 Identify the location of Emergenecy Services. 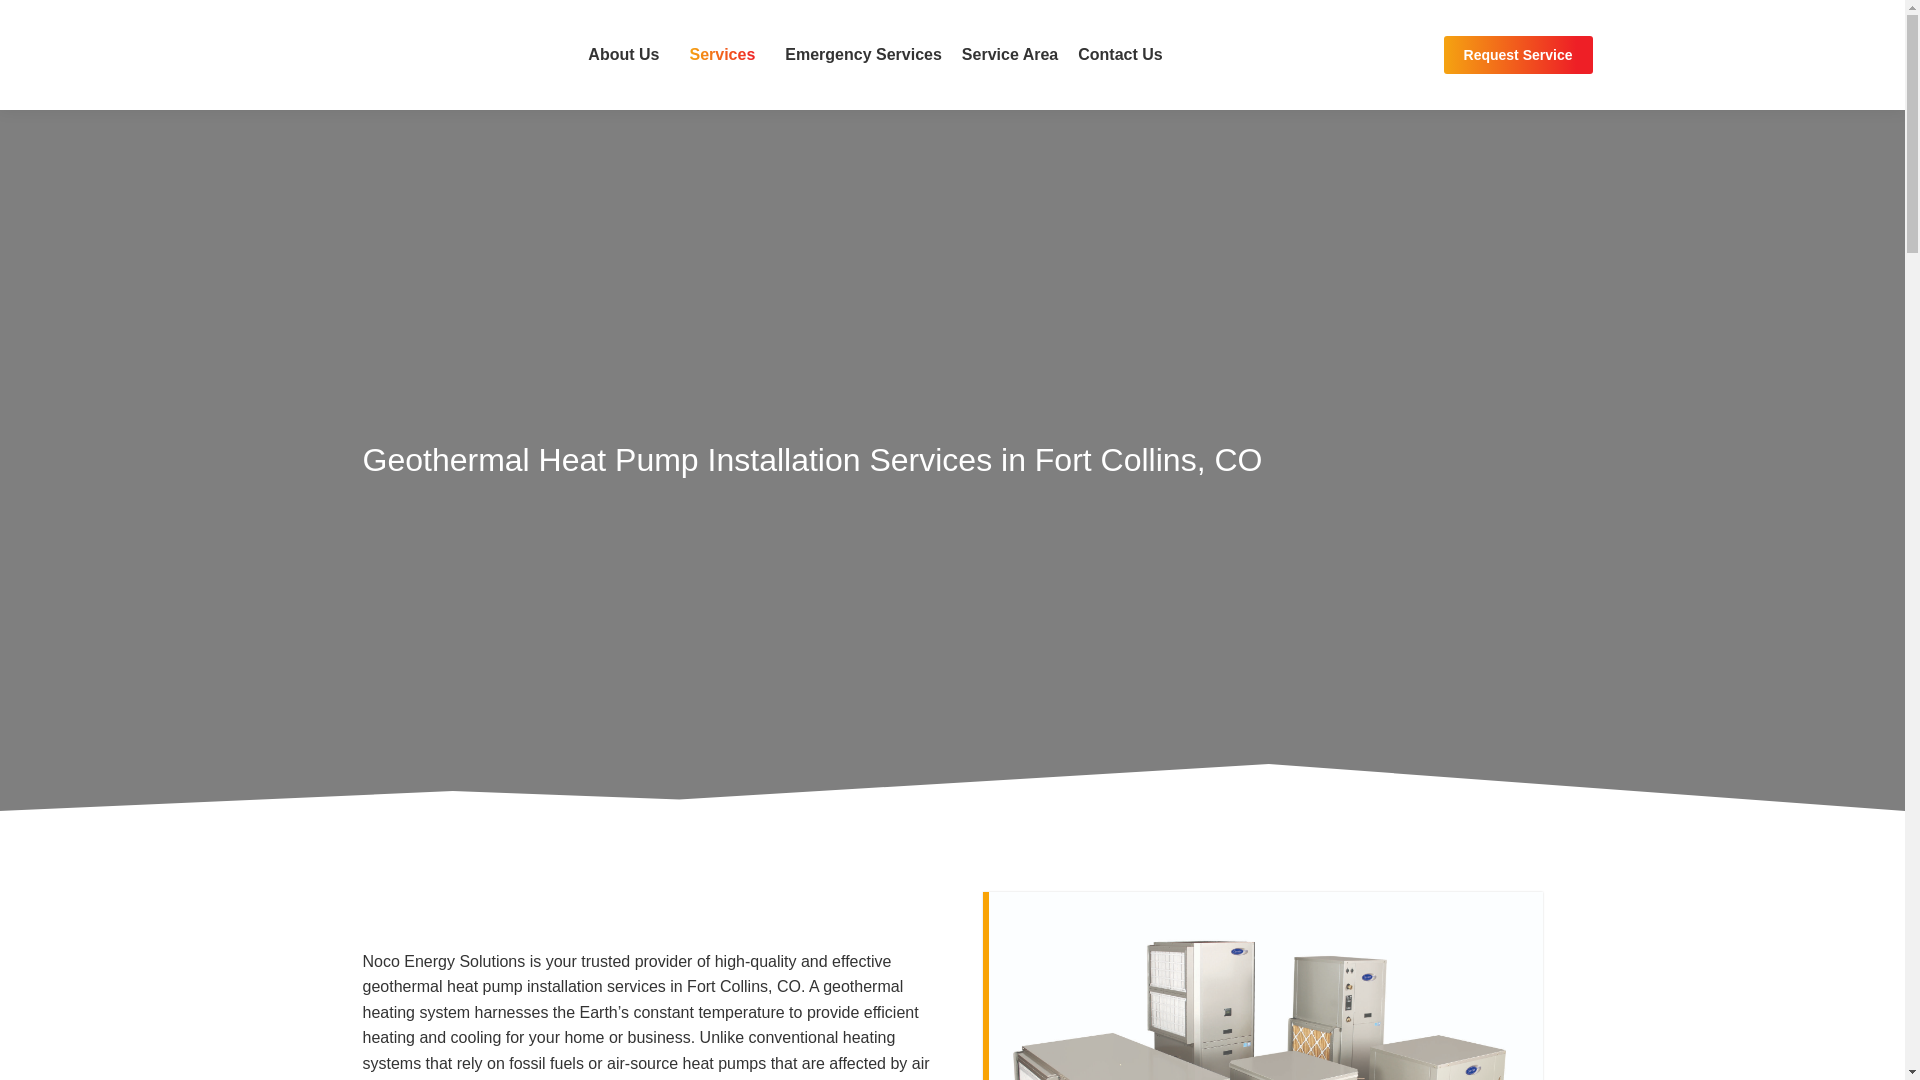
(864, 55).